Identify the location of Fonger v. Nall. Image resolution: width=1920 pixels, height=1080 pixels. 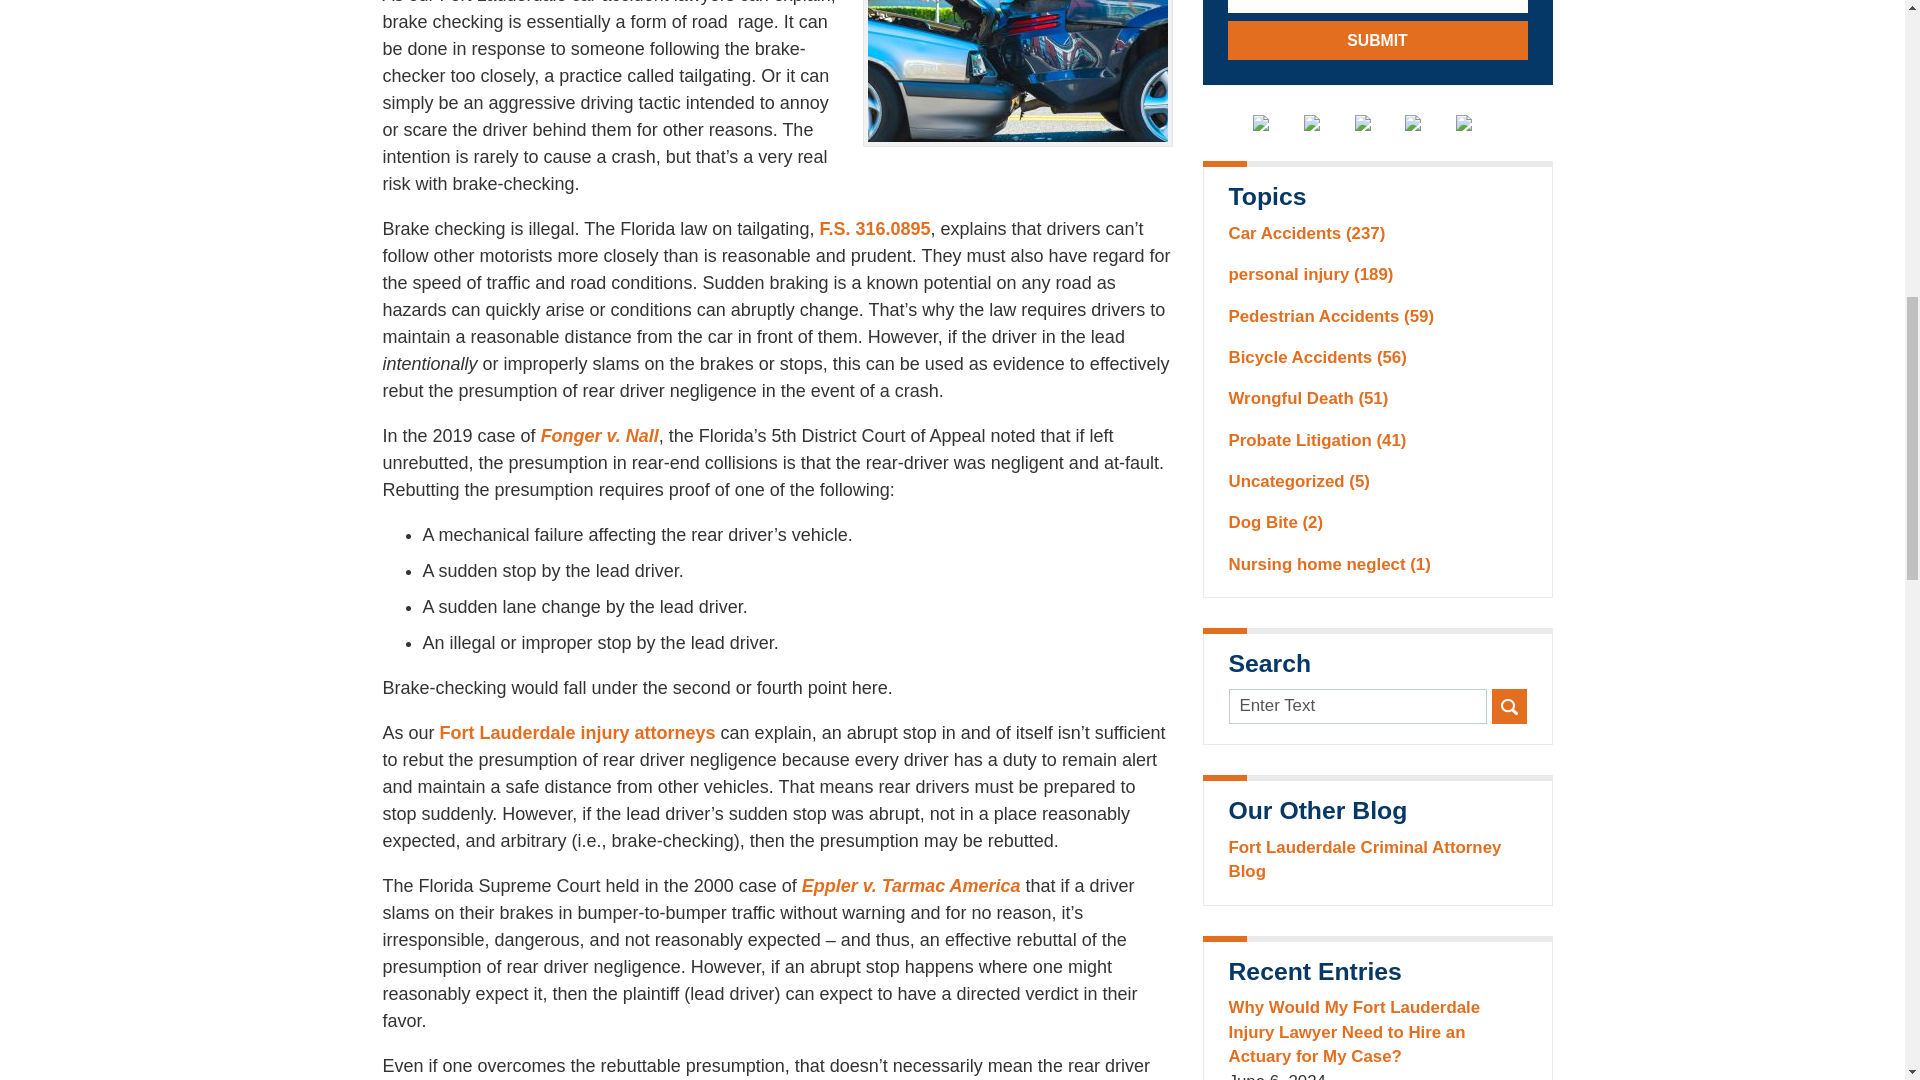
(600, 436).